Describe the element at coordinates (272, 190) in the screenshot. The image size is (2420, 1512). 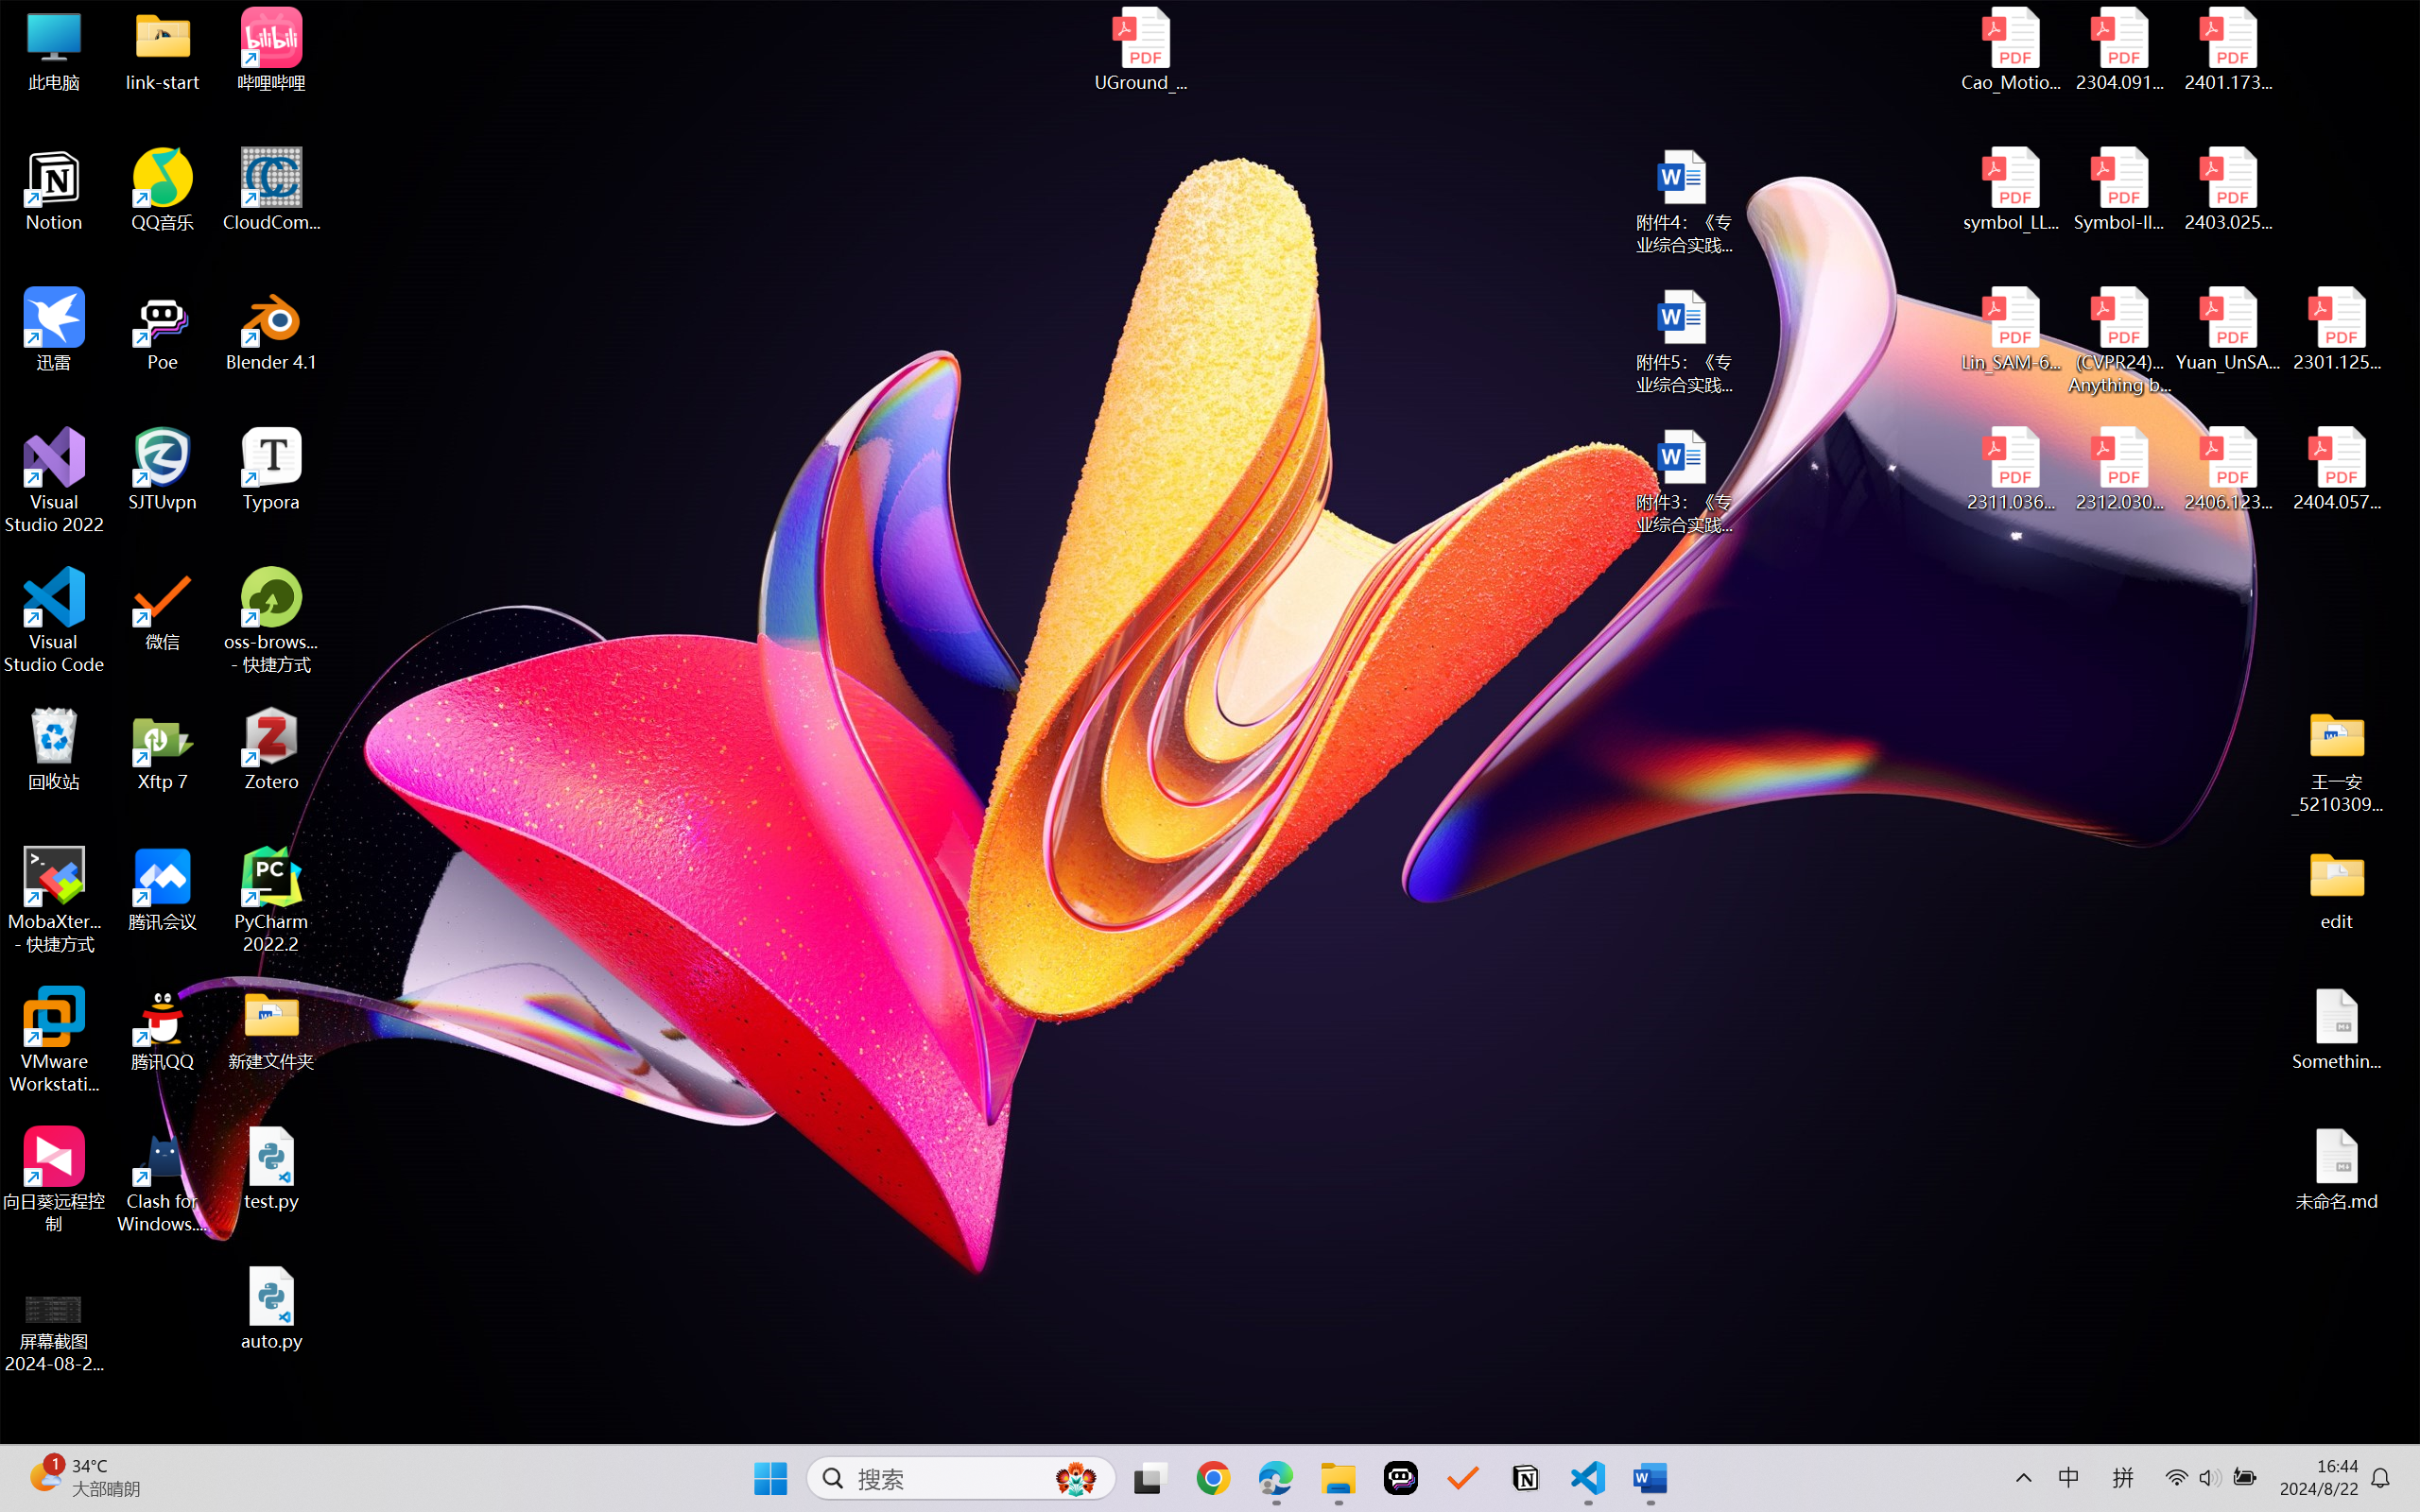
I see `CloudCompare` at that location.